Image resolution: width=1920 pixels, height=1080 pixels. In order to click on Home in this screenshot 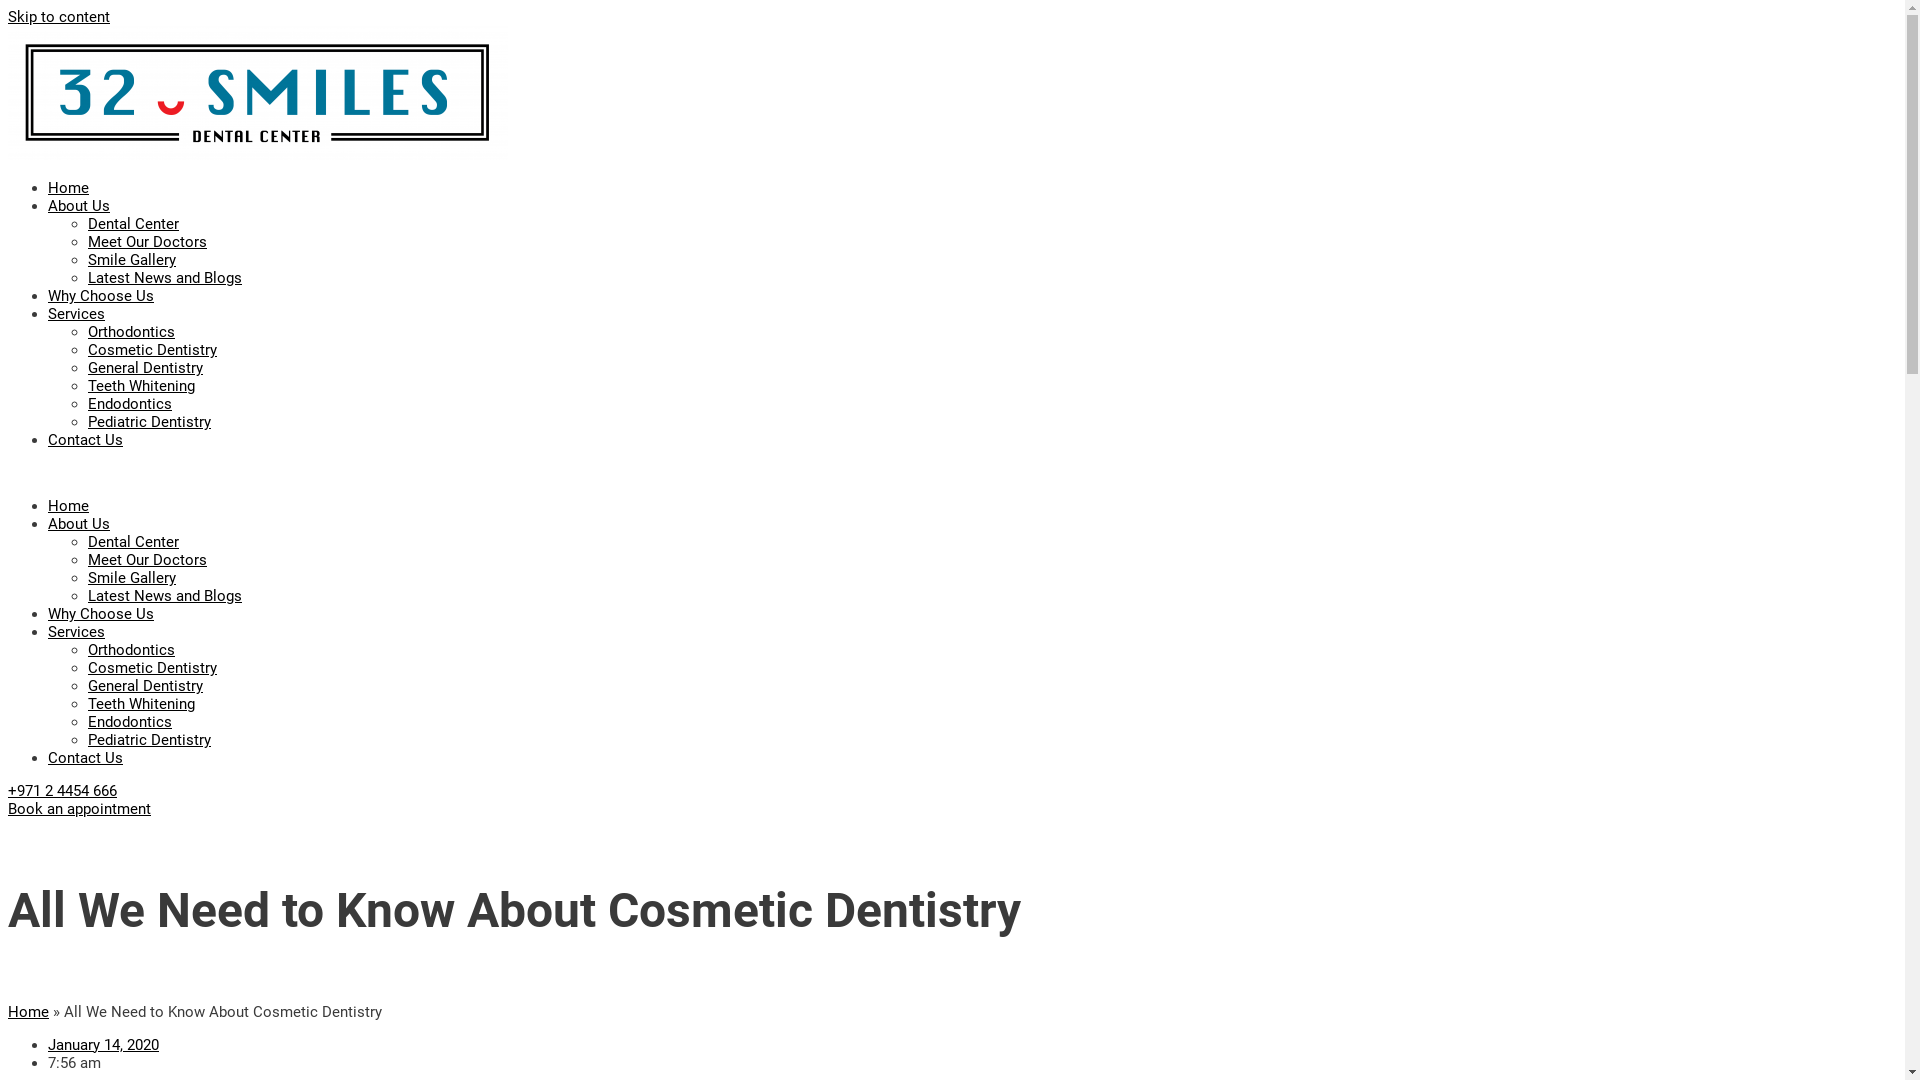, I will do `click(68, 506)`.